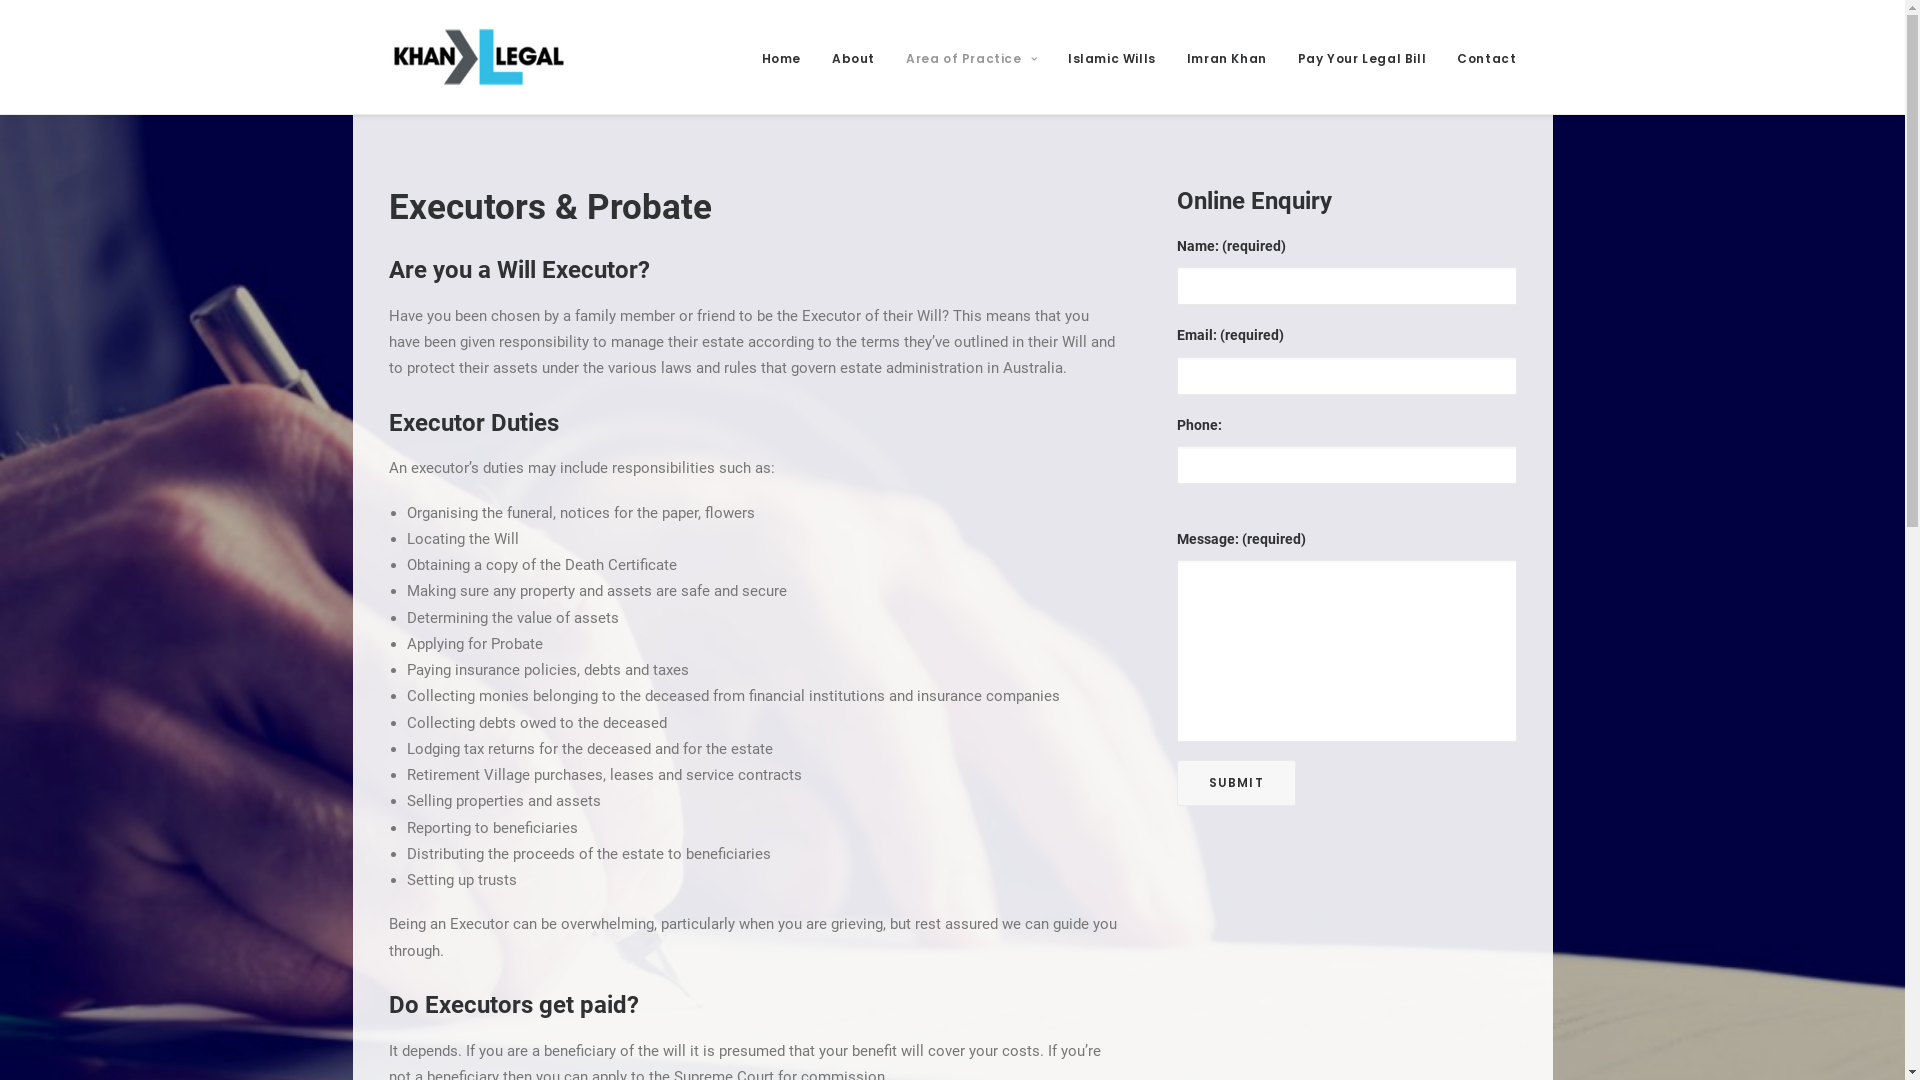 The image size is (1920, 1080). What do you see at coordinates (1236, 783) in the screenshot?
I see `SUBMIT` at bounding box center [1236, 783].